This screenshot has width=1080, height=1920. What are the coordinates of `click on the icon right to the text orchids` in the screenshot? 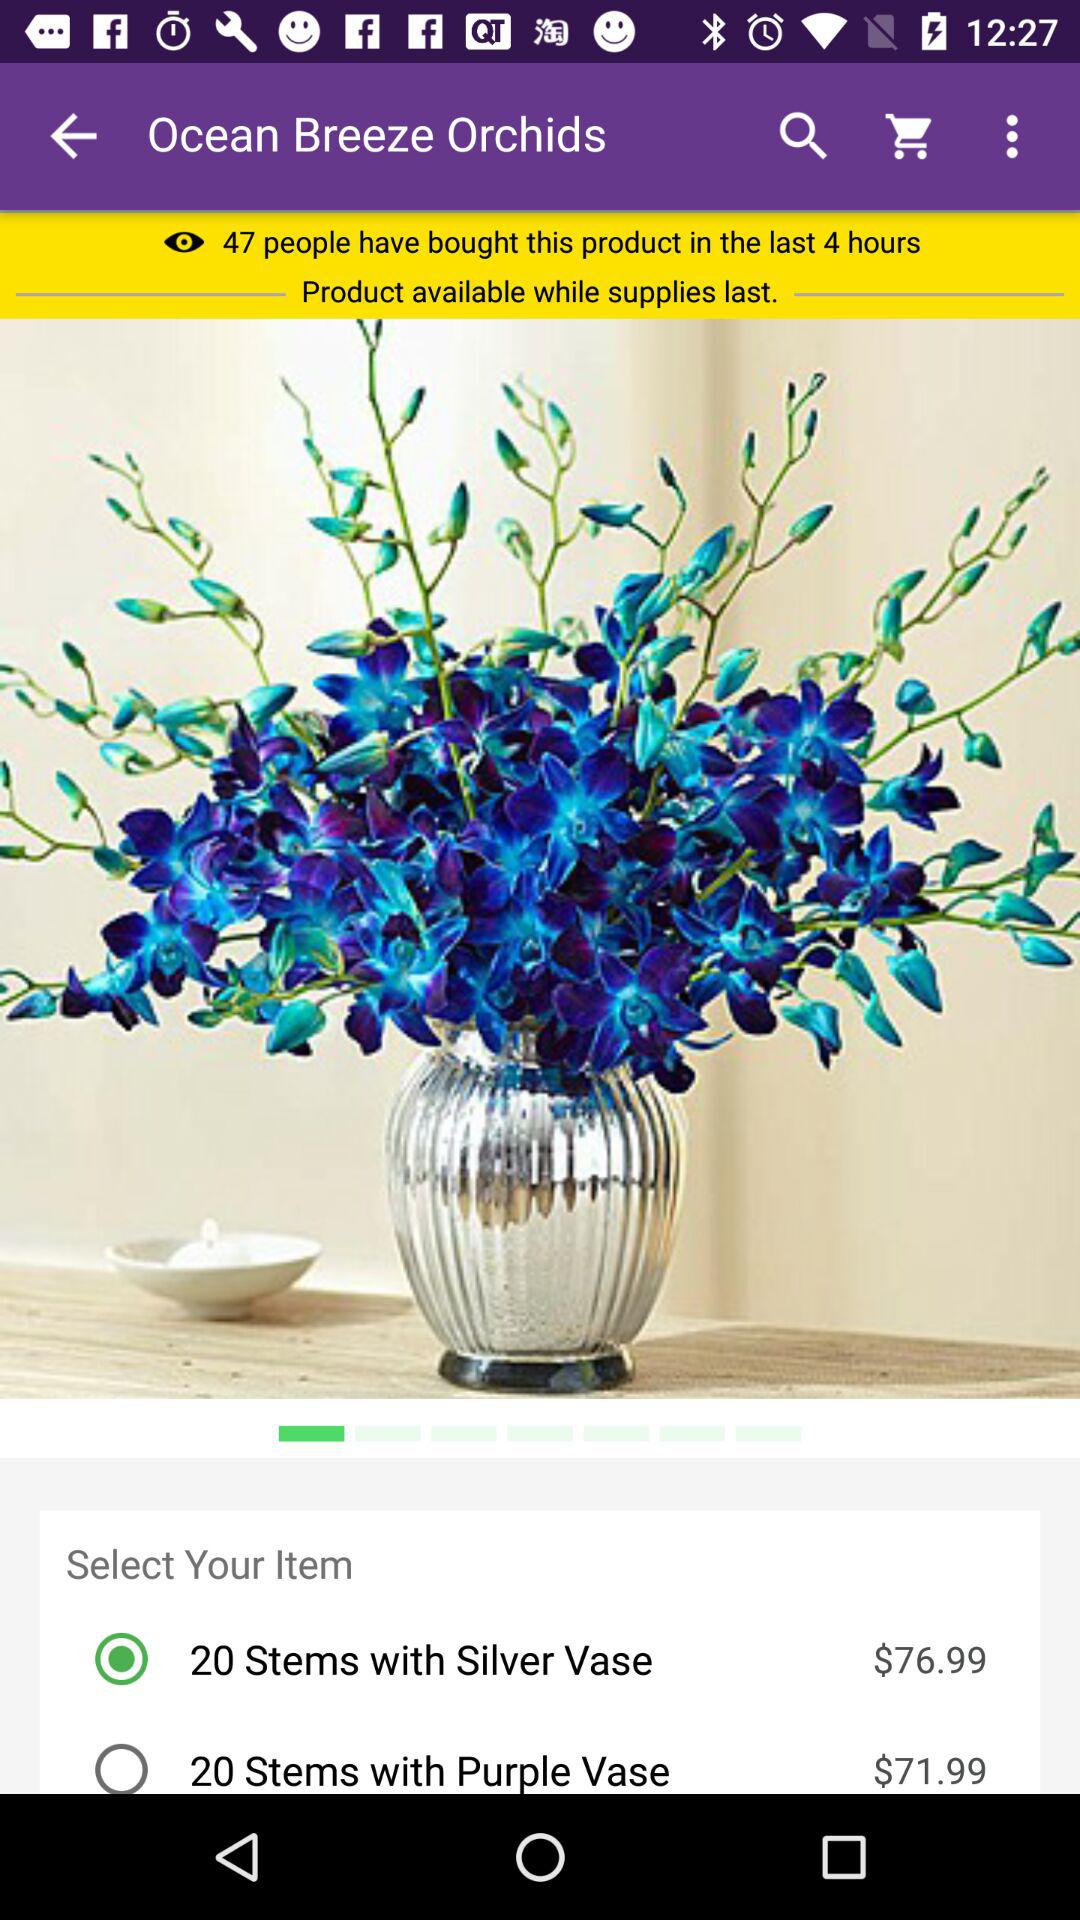 It's located at (803, 136).